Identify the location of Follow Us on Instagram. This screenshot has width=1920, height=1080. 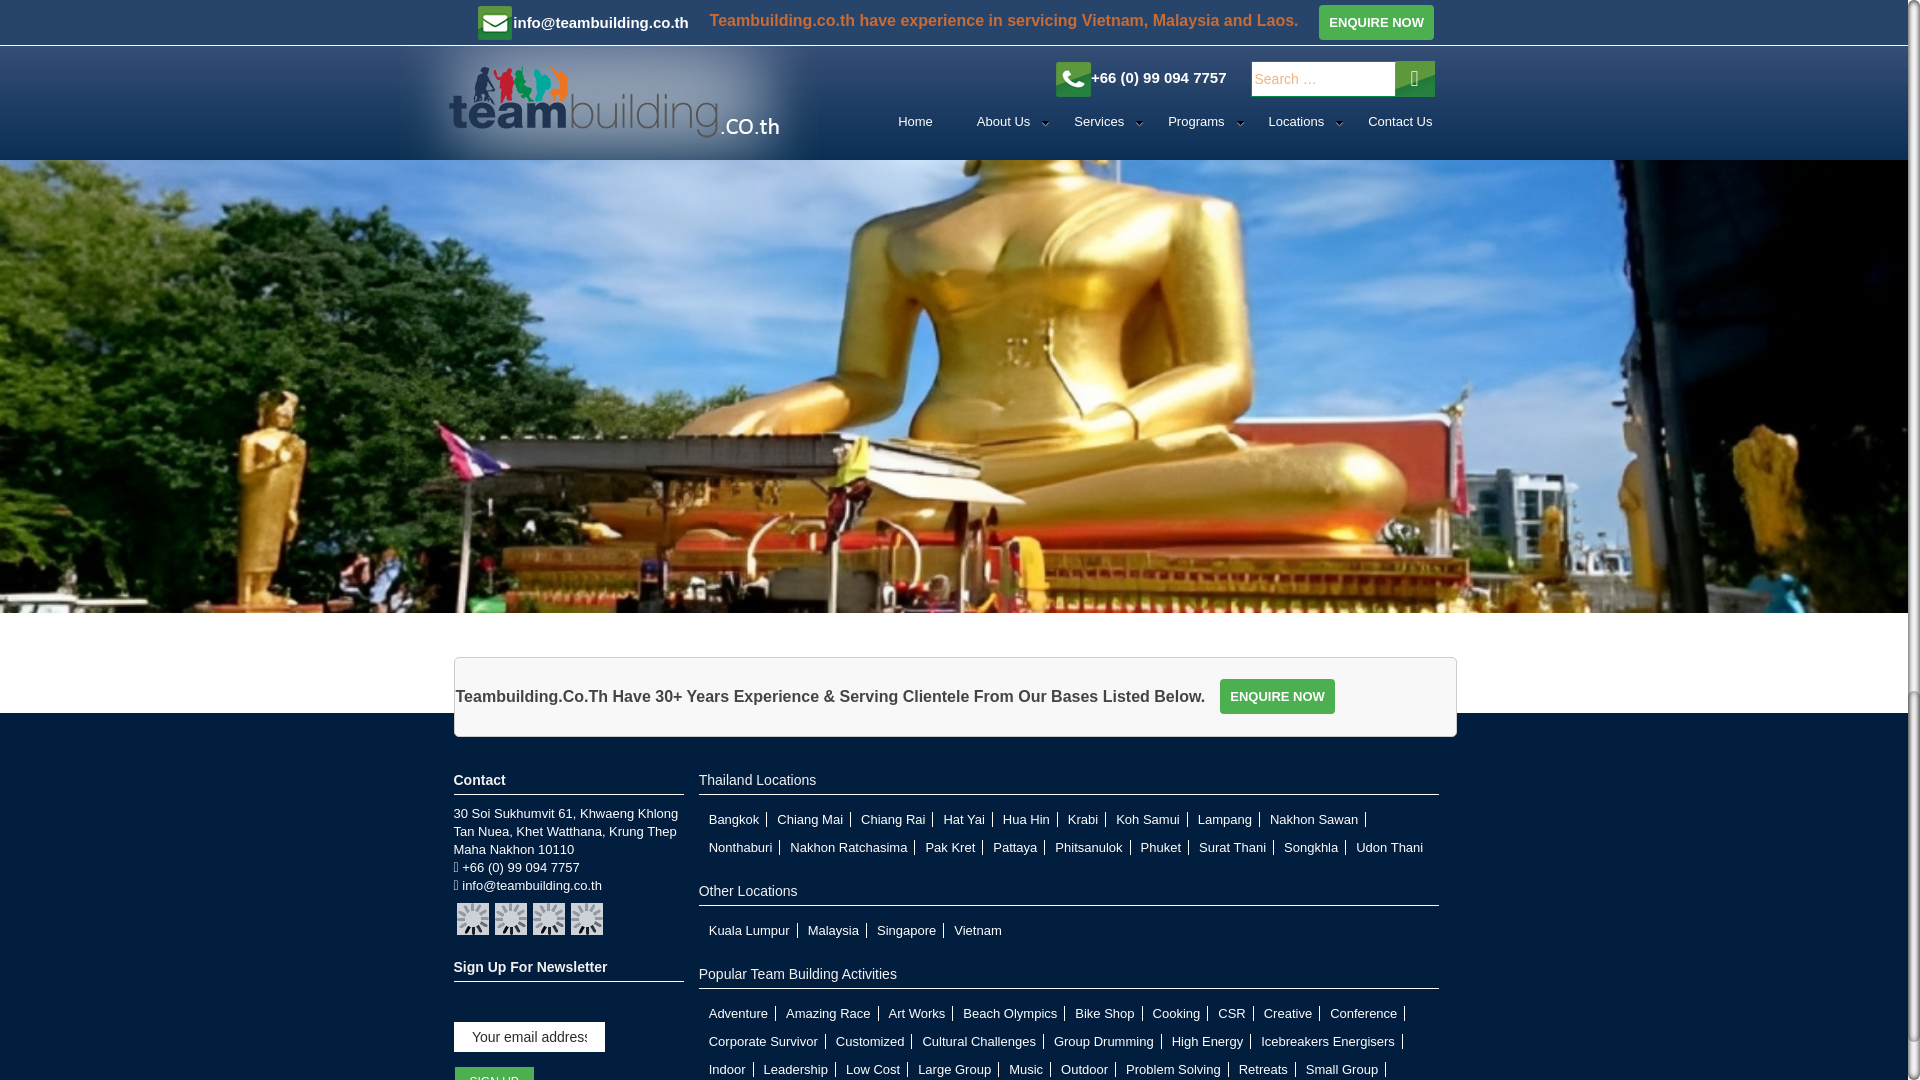
(586, 918).